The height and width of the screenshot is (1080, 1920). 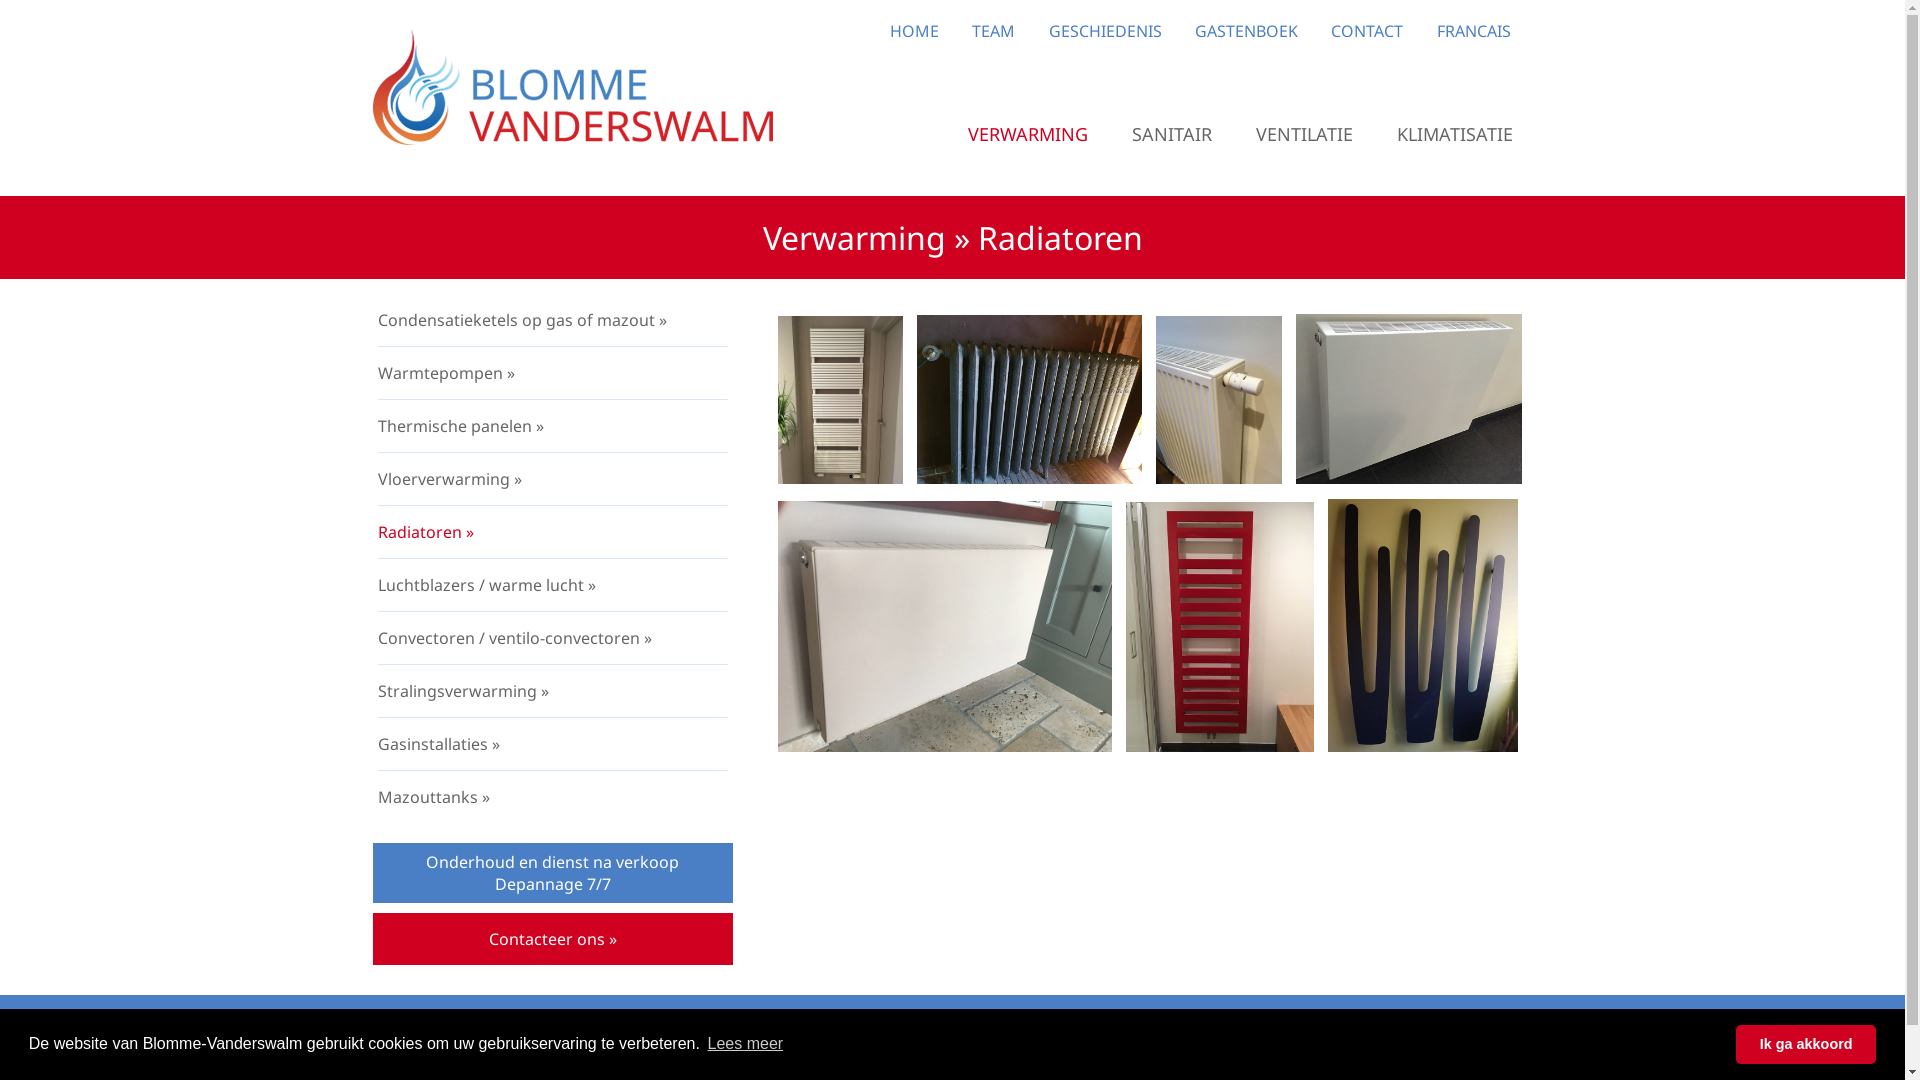 What do you see at coordinates (1028, 134) in the screenshot?
I see `VERWARMING` at bounding box center [1028, 134].